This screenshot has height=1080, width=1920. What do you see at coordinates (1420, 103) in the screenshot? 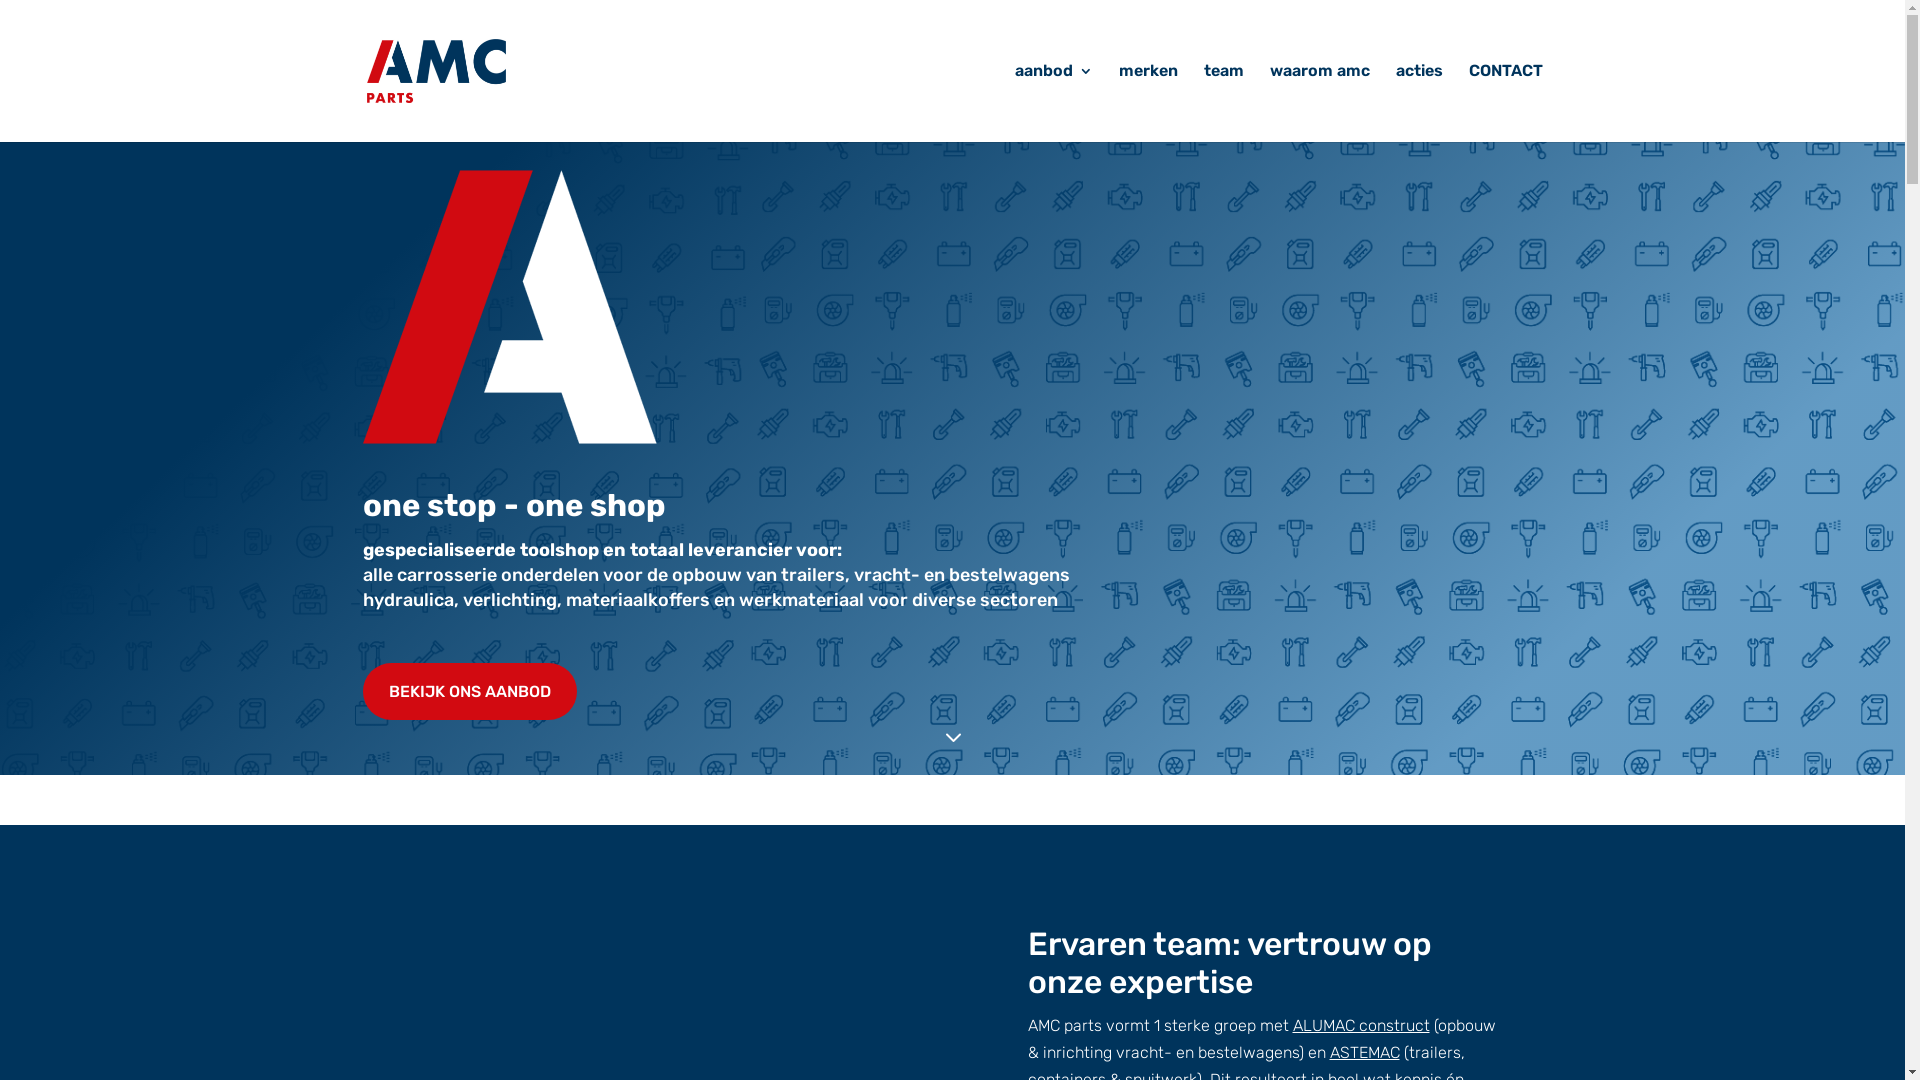
I see `acties` at bounding box center [1420, 103].